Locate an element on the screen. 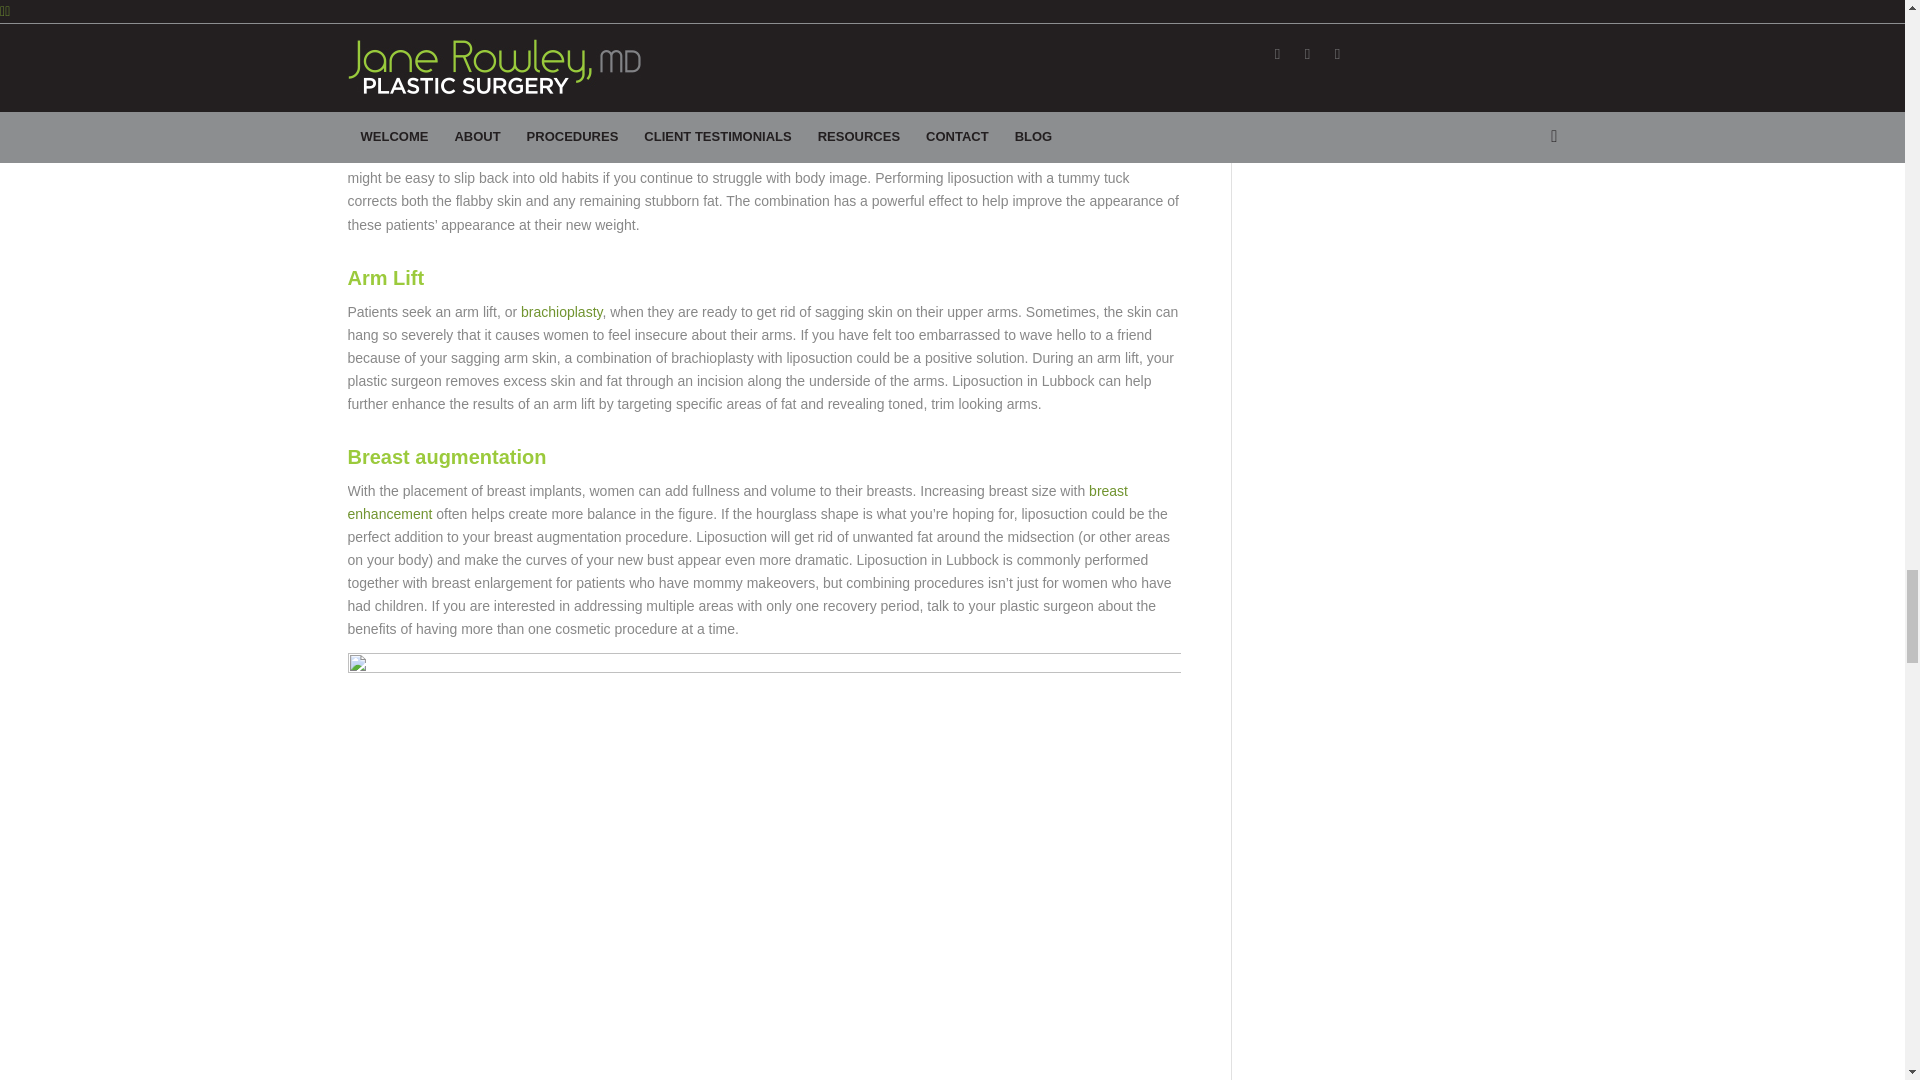 This screenshot has height=1080, width=1920. brachioplasty is located at coordinates (561, 311).